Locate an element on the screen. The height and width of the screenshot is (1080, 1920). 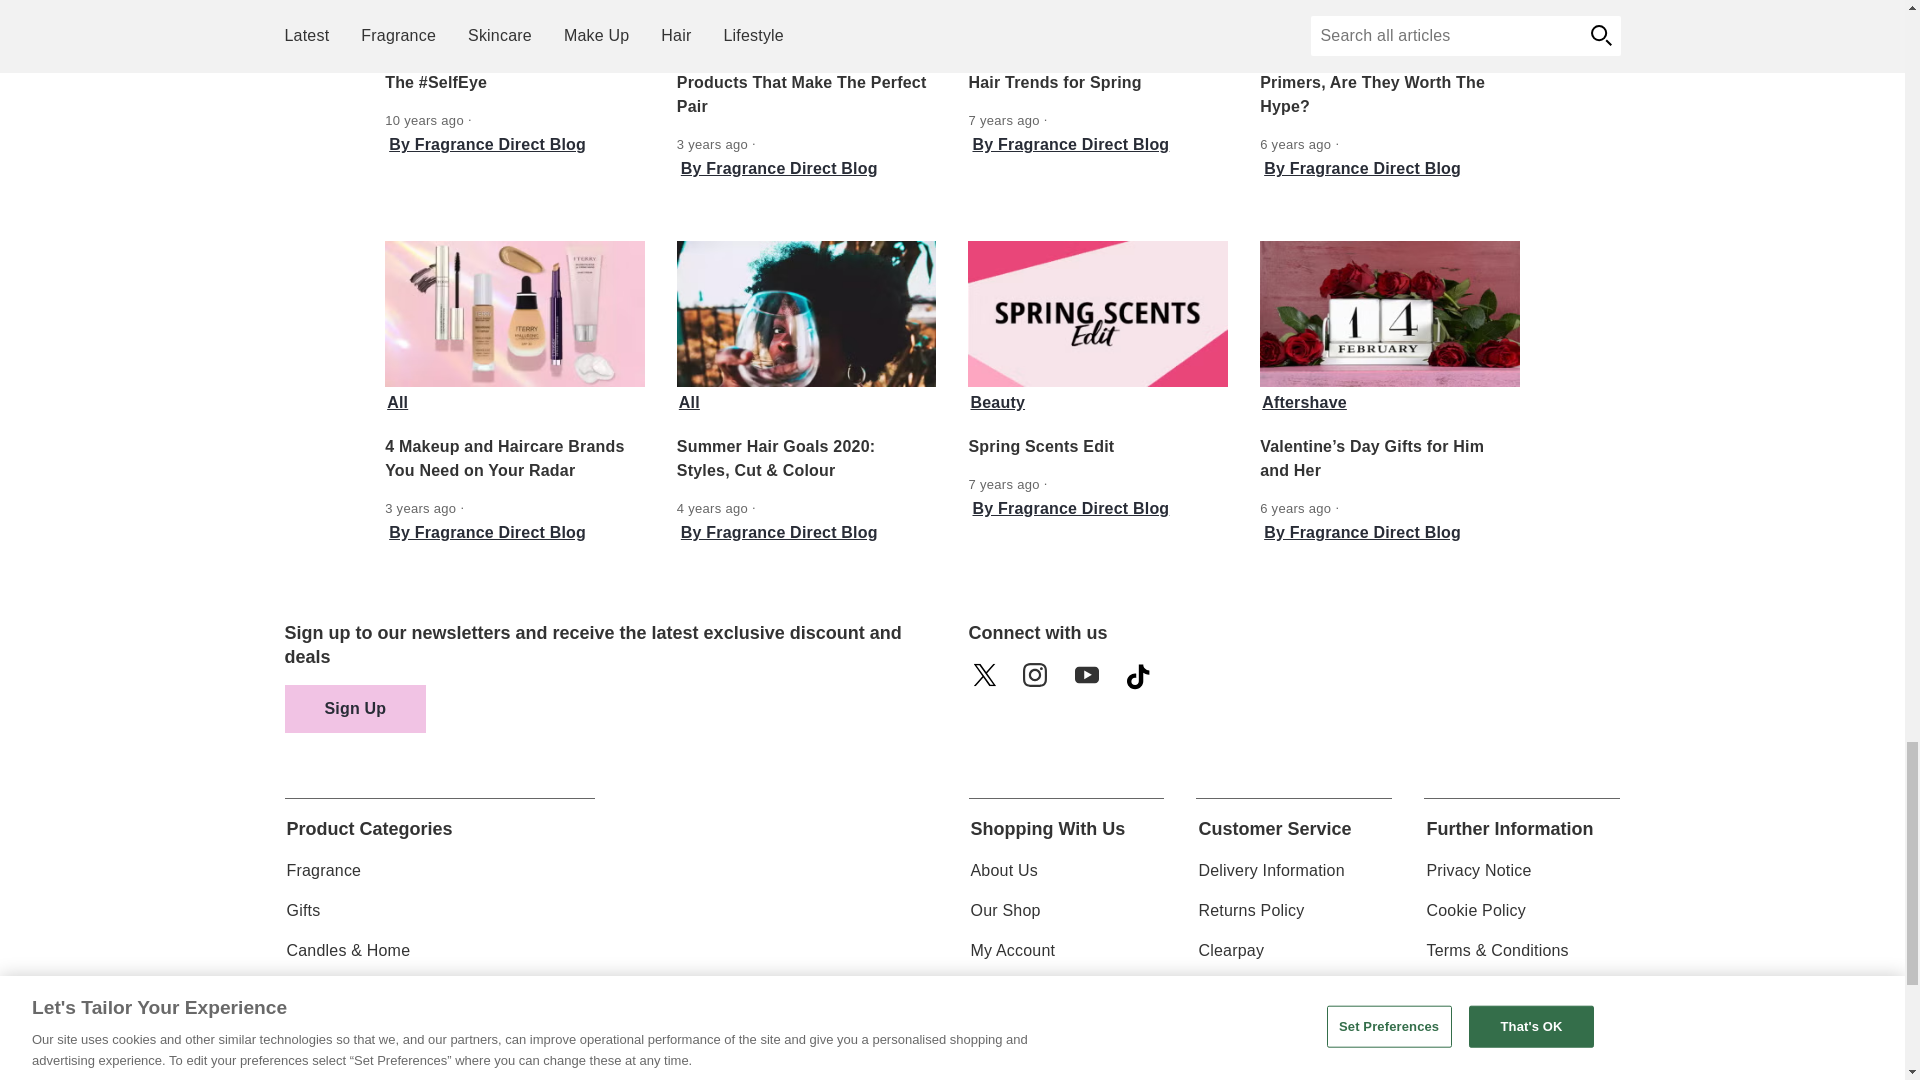
tiktok is located at coordinates (1145, 682).